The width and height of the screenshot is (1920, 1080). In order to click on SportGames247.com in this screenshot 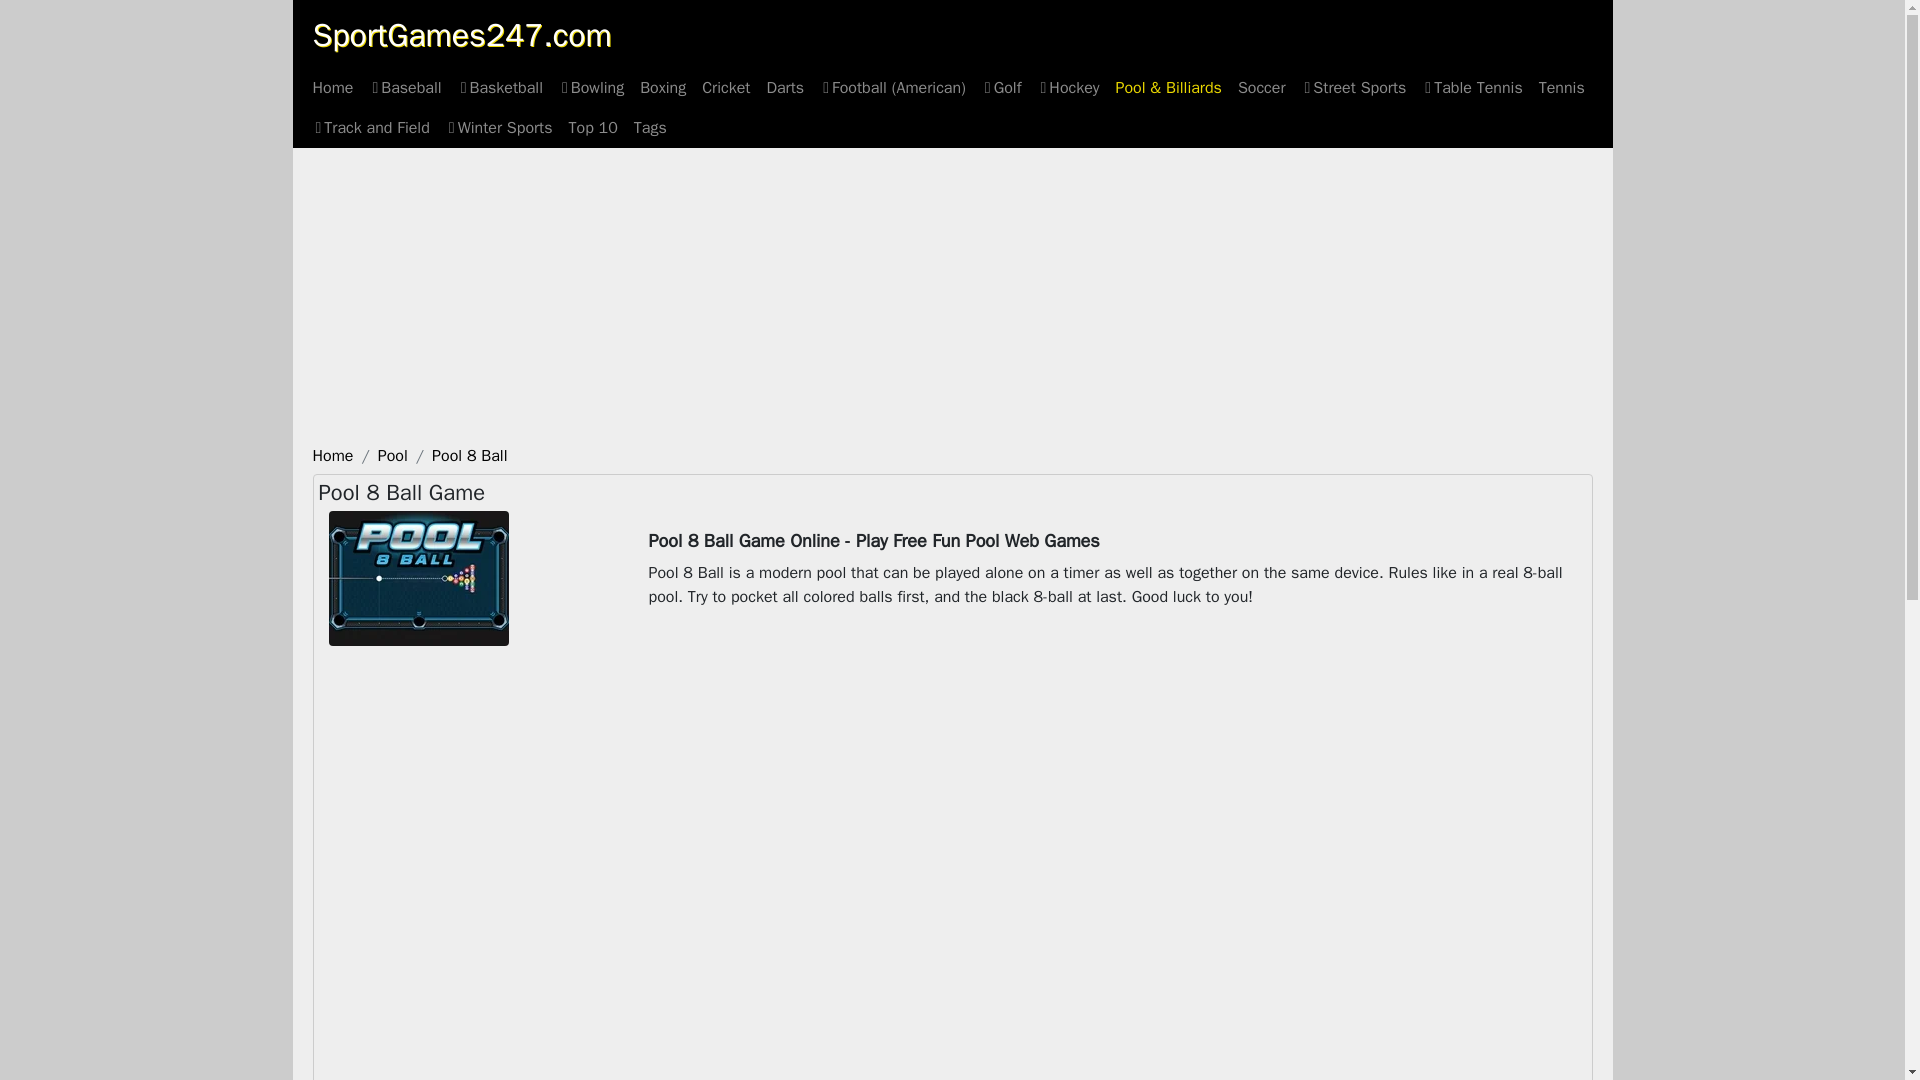, I will do `click(460, 36)`.